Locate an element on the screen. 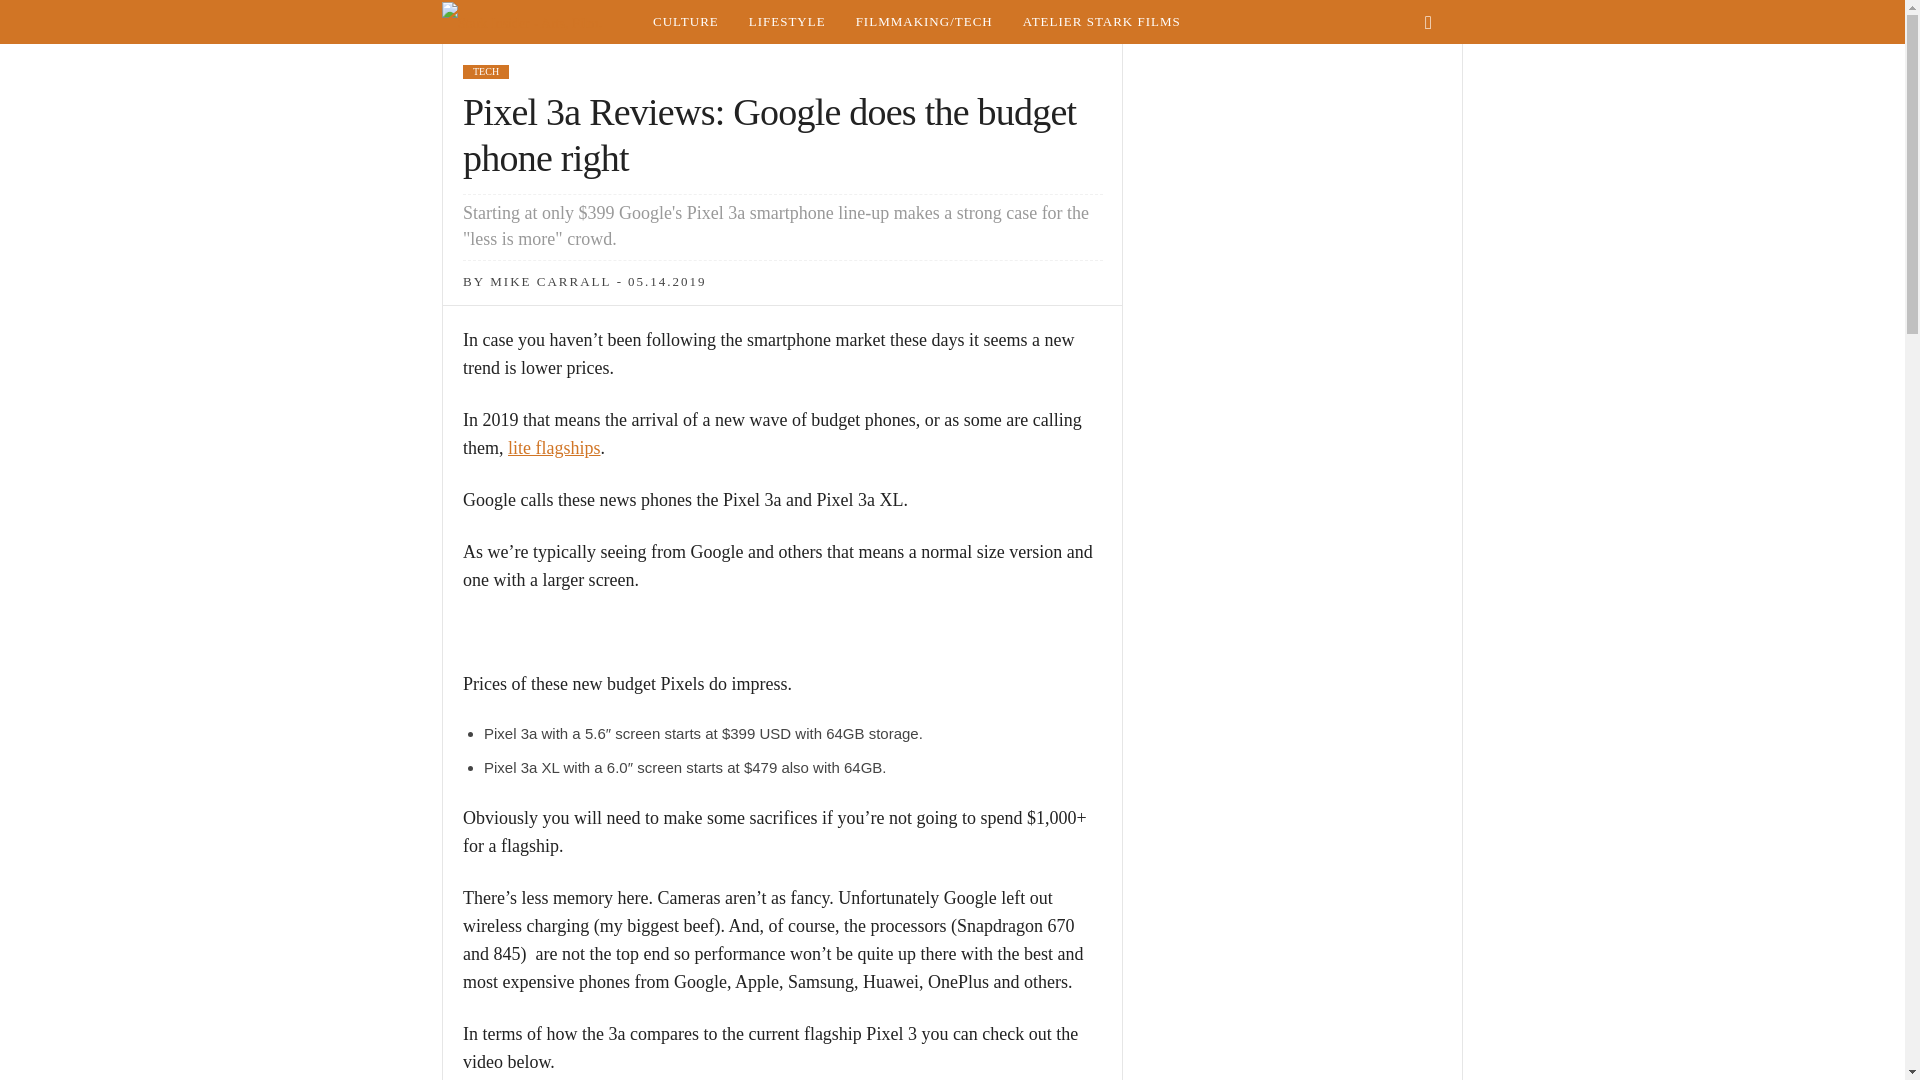 Image resolution: width=1920 pixels, height=1080 pixels. Stark Insider is located at coordinates (539, 22).